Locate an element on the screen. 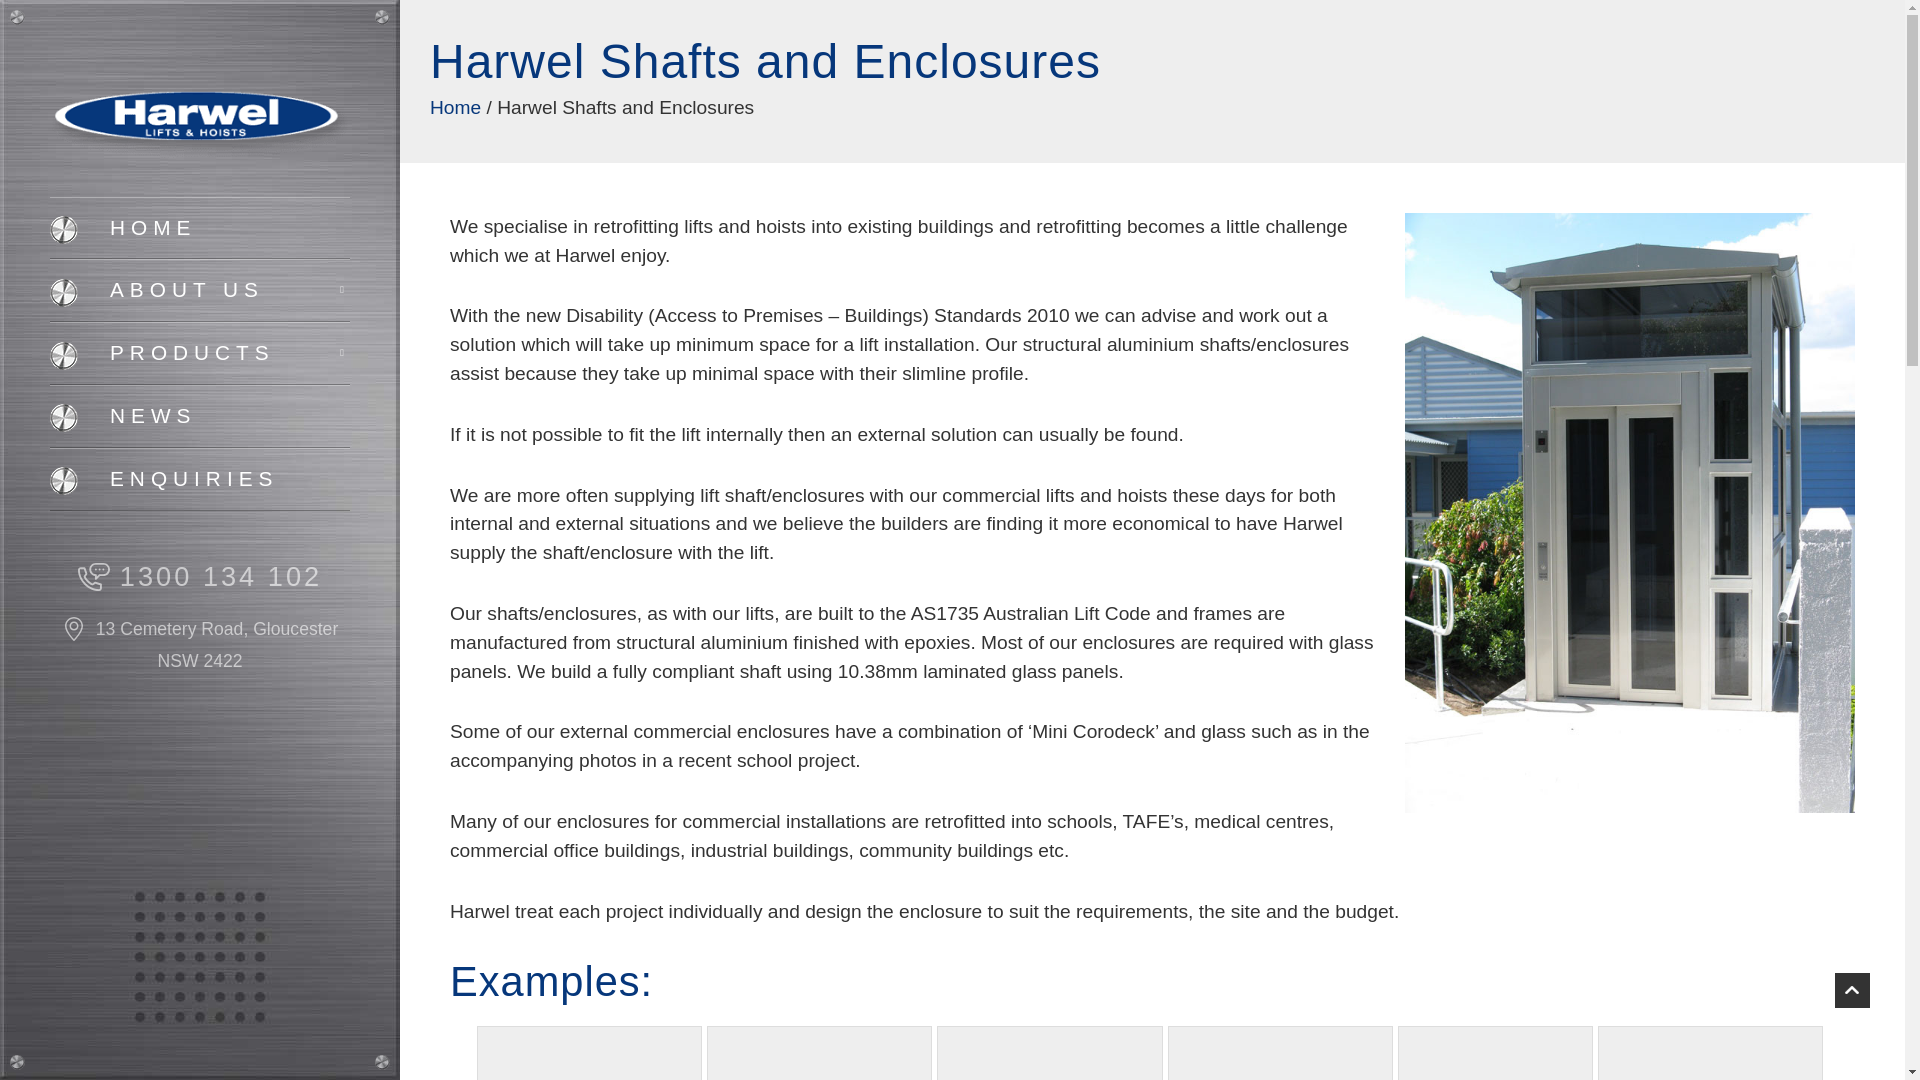 This screenshot has width=1920, height=1080. ENQUIRIES is located at coordinates (199, 479).